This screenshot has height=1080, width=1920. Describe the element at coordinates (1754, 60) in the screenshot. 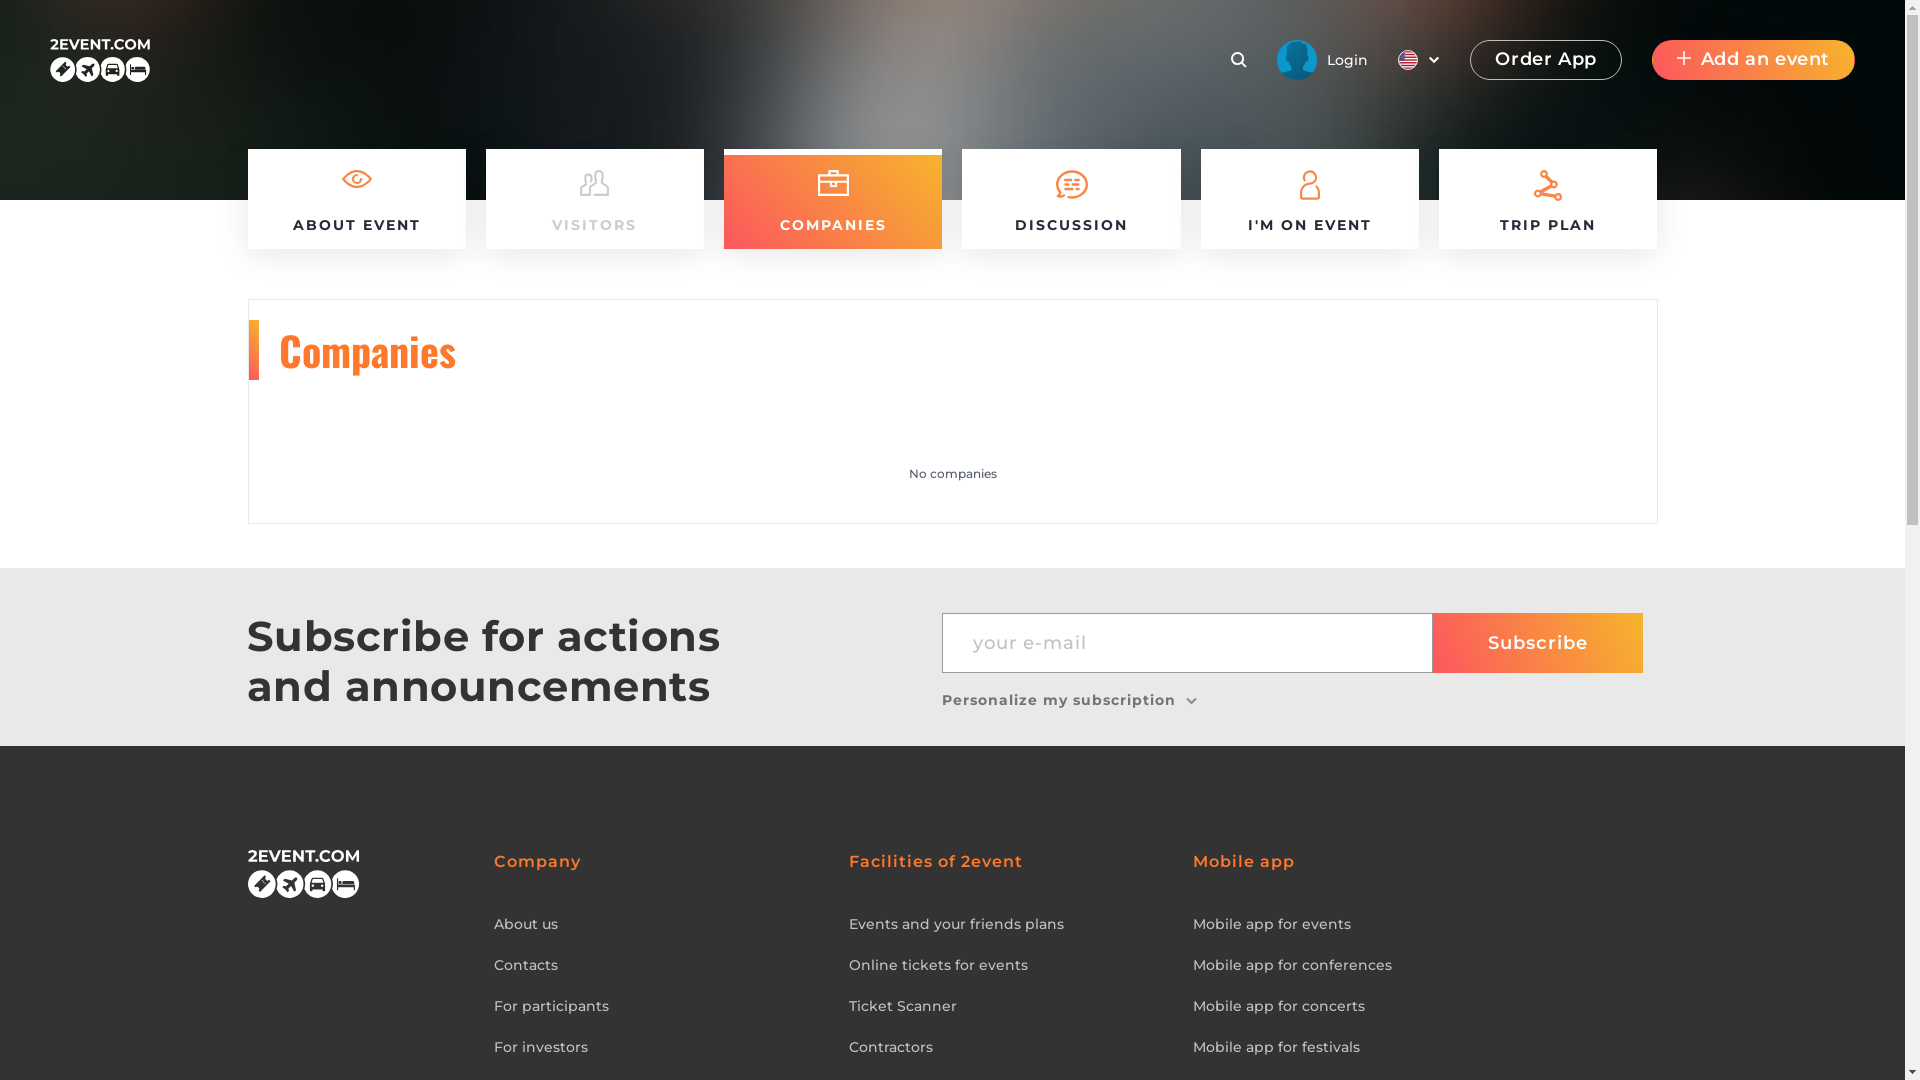

I see `Add an event` at that location.